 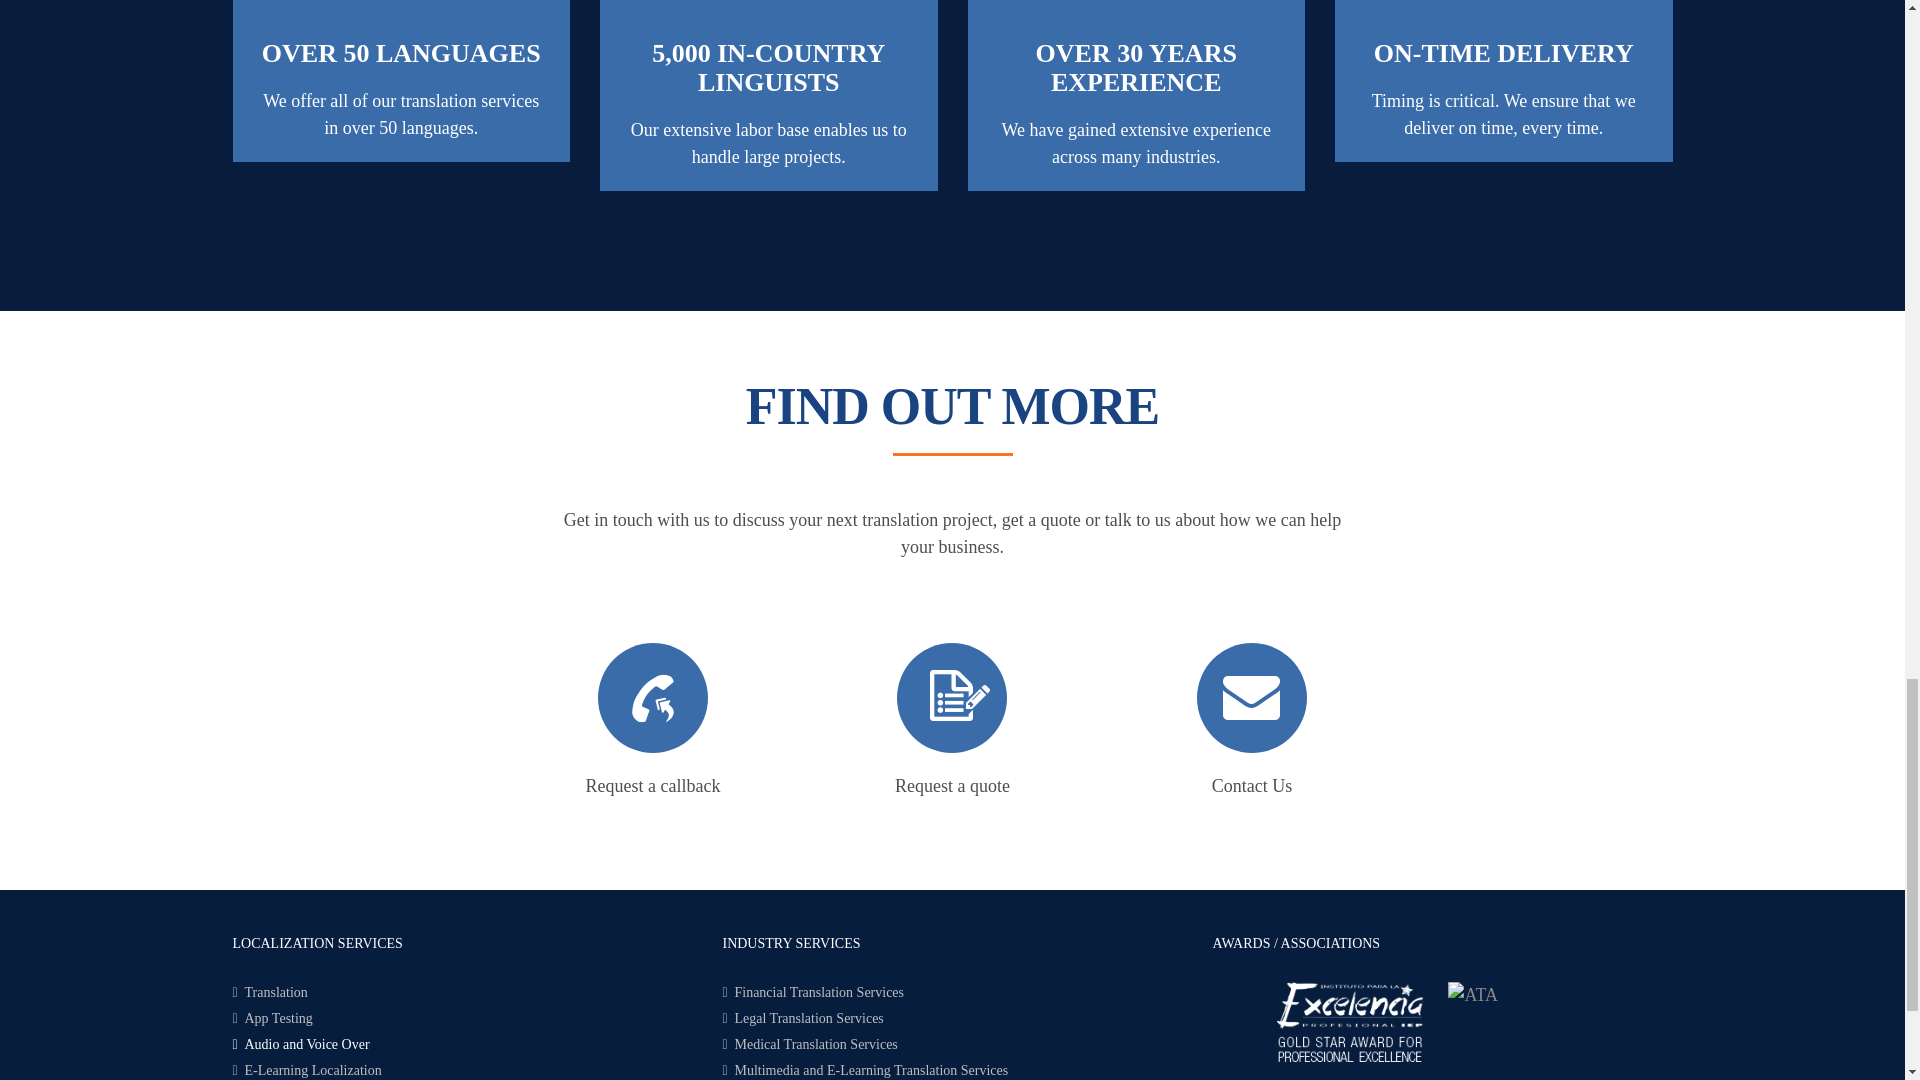 What do you see at coordinates (462, 992) in the screenshot?
I see `Translation` at bounding box center [462, 992].